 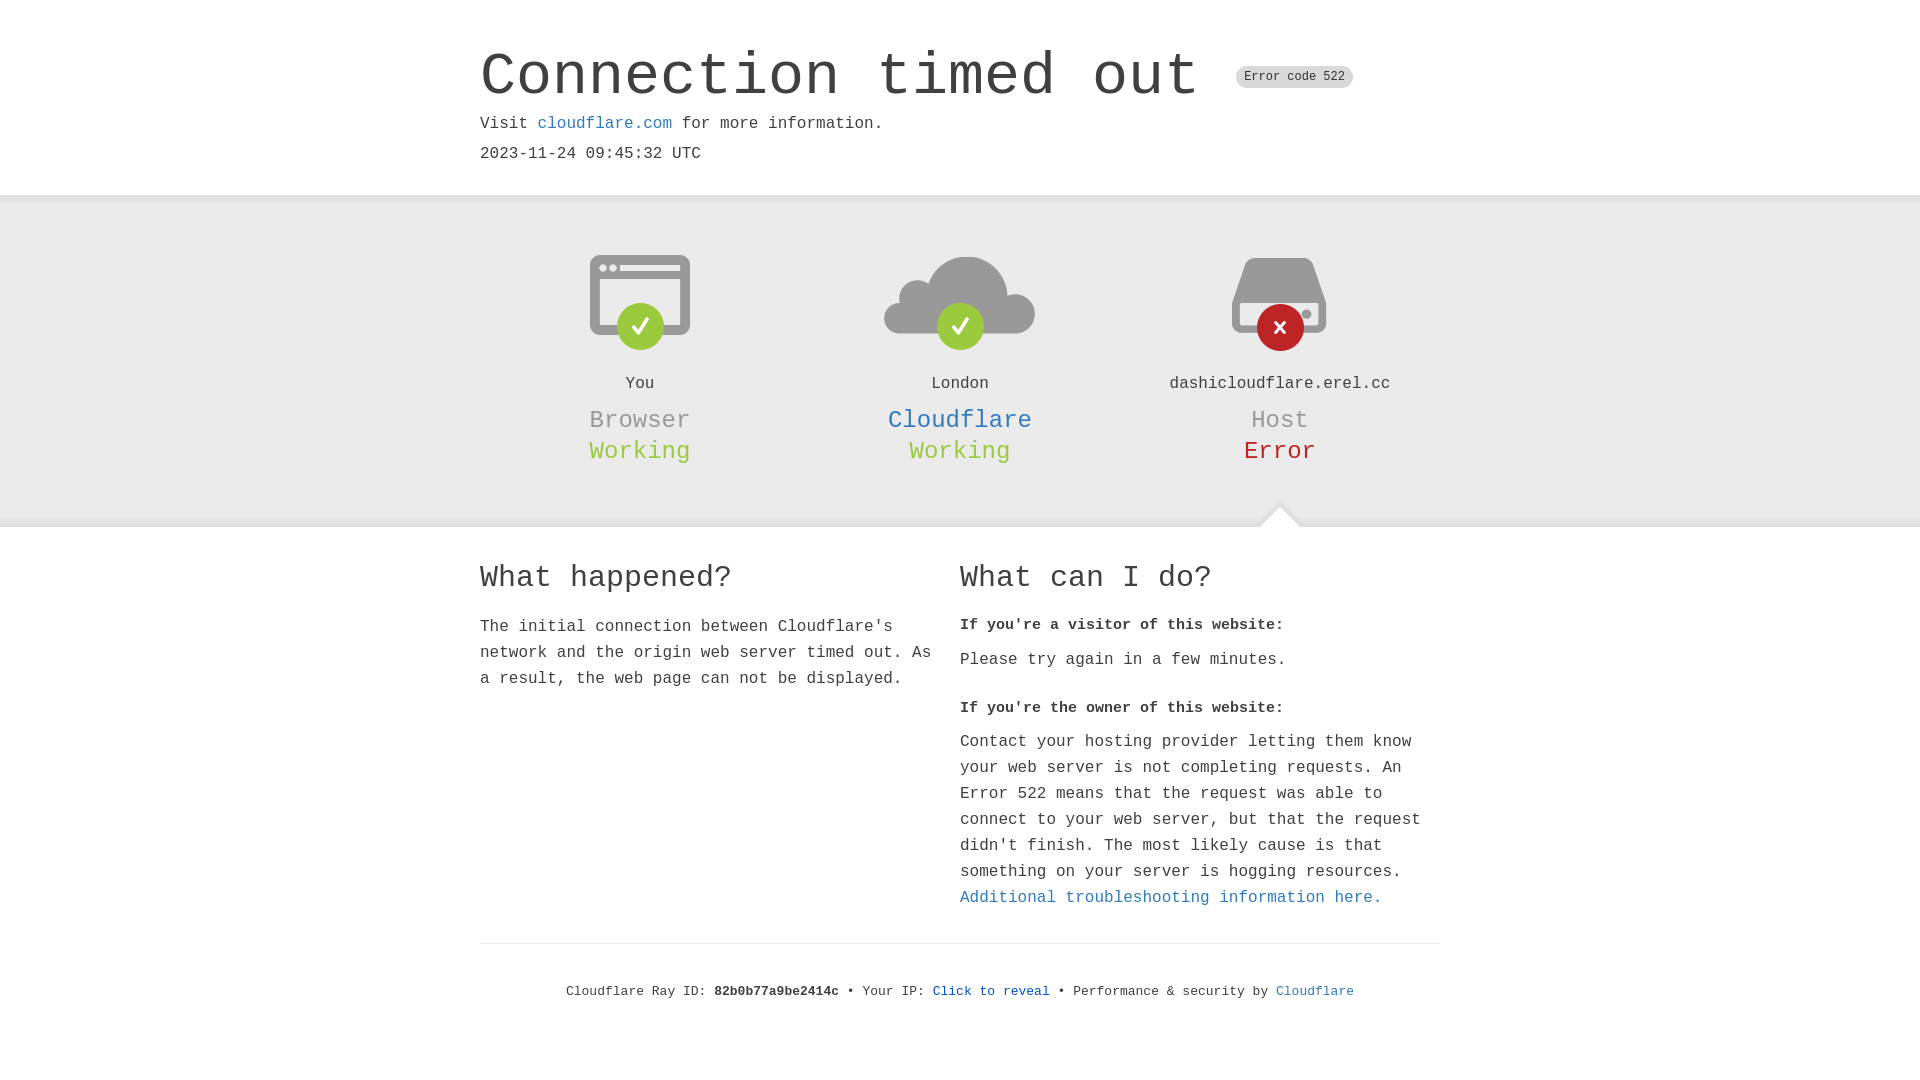 What do you see at coordinates (1171, 898) in the screenshot?
I see `Additional troubleshooting information here.` at bounding box center [1171, 898].